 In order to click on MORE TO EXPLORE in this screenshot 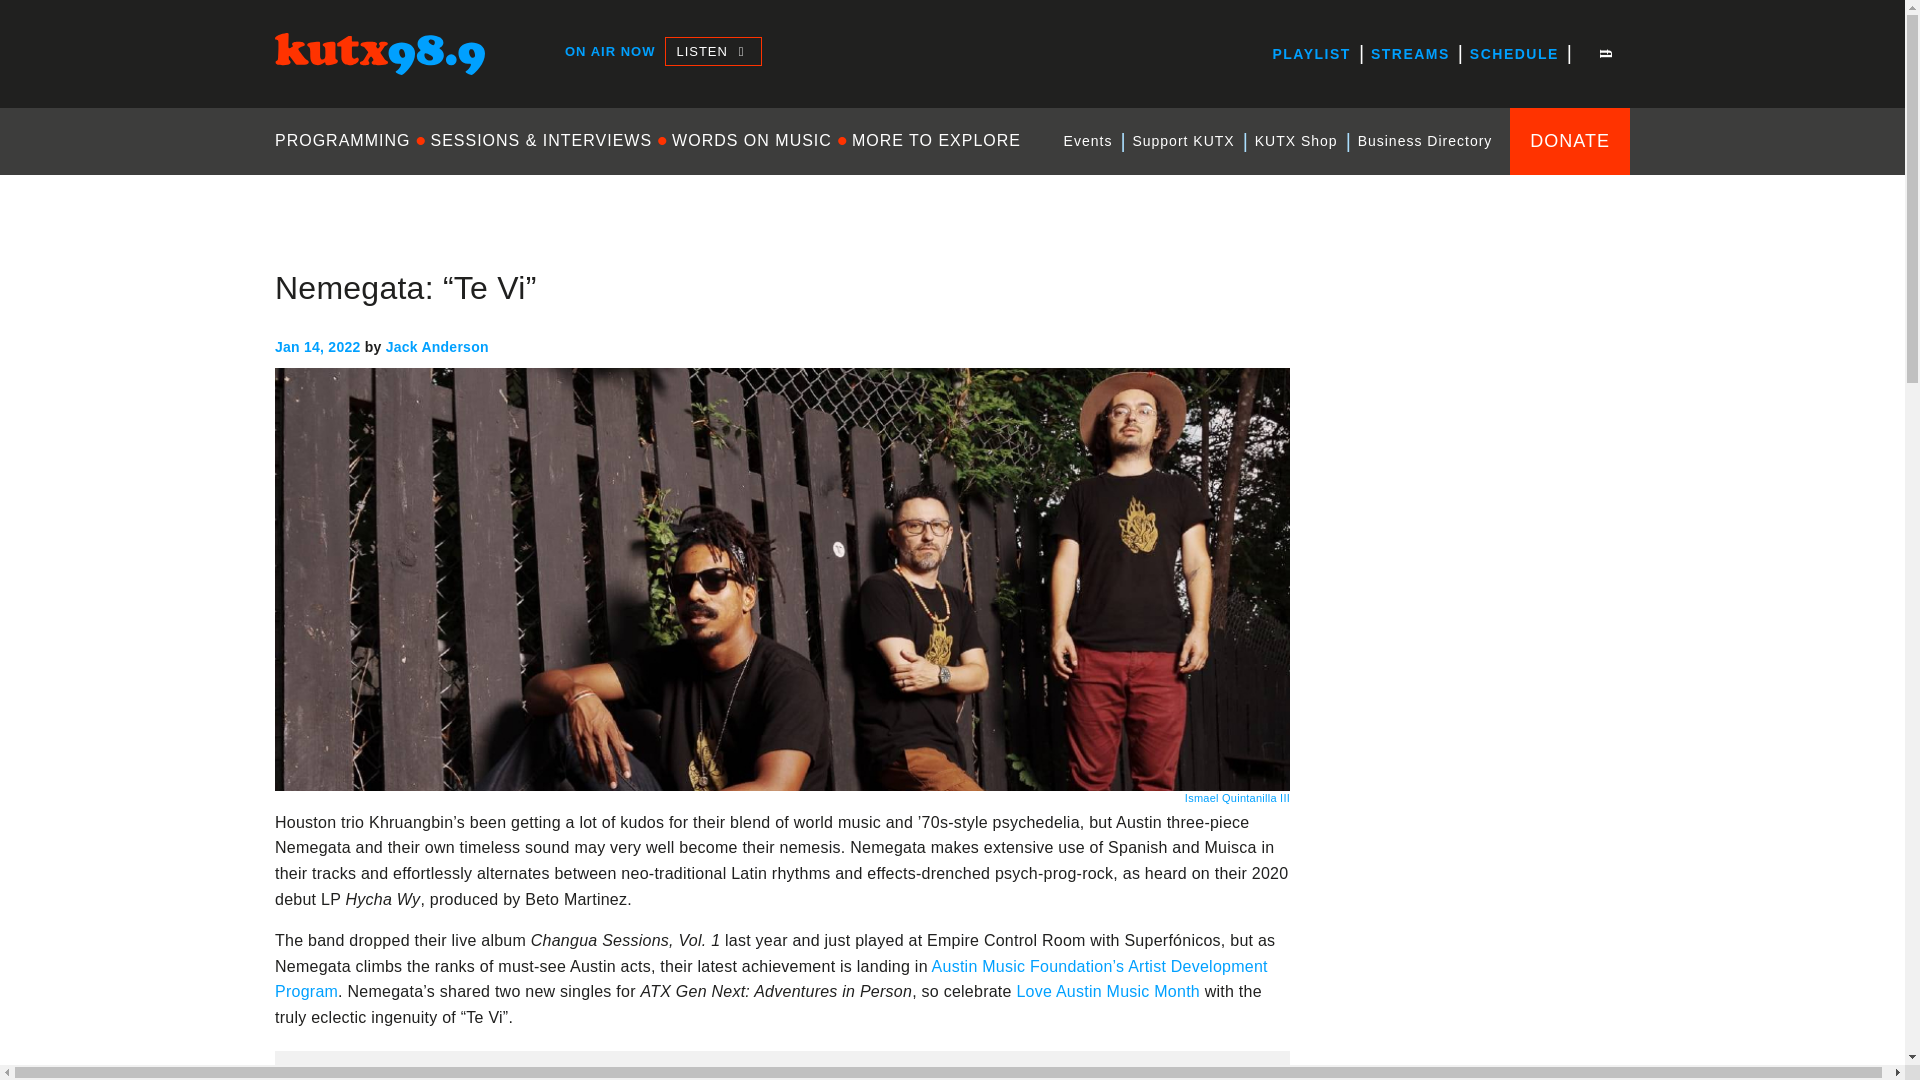, I will do `click(936, 140)`.